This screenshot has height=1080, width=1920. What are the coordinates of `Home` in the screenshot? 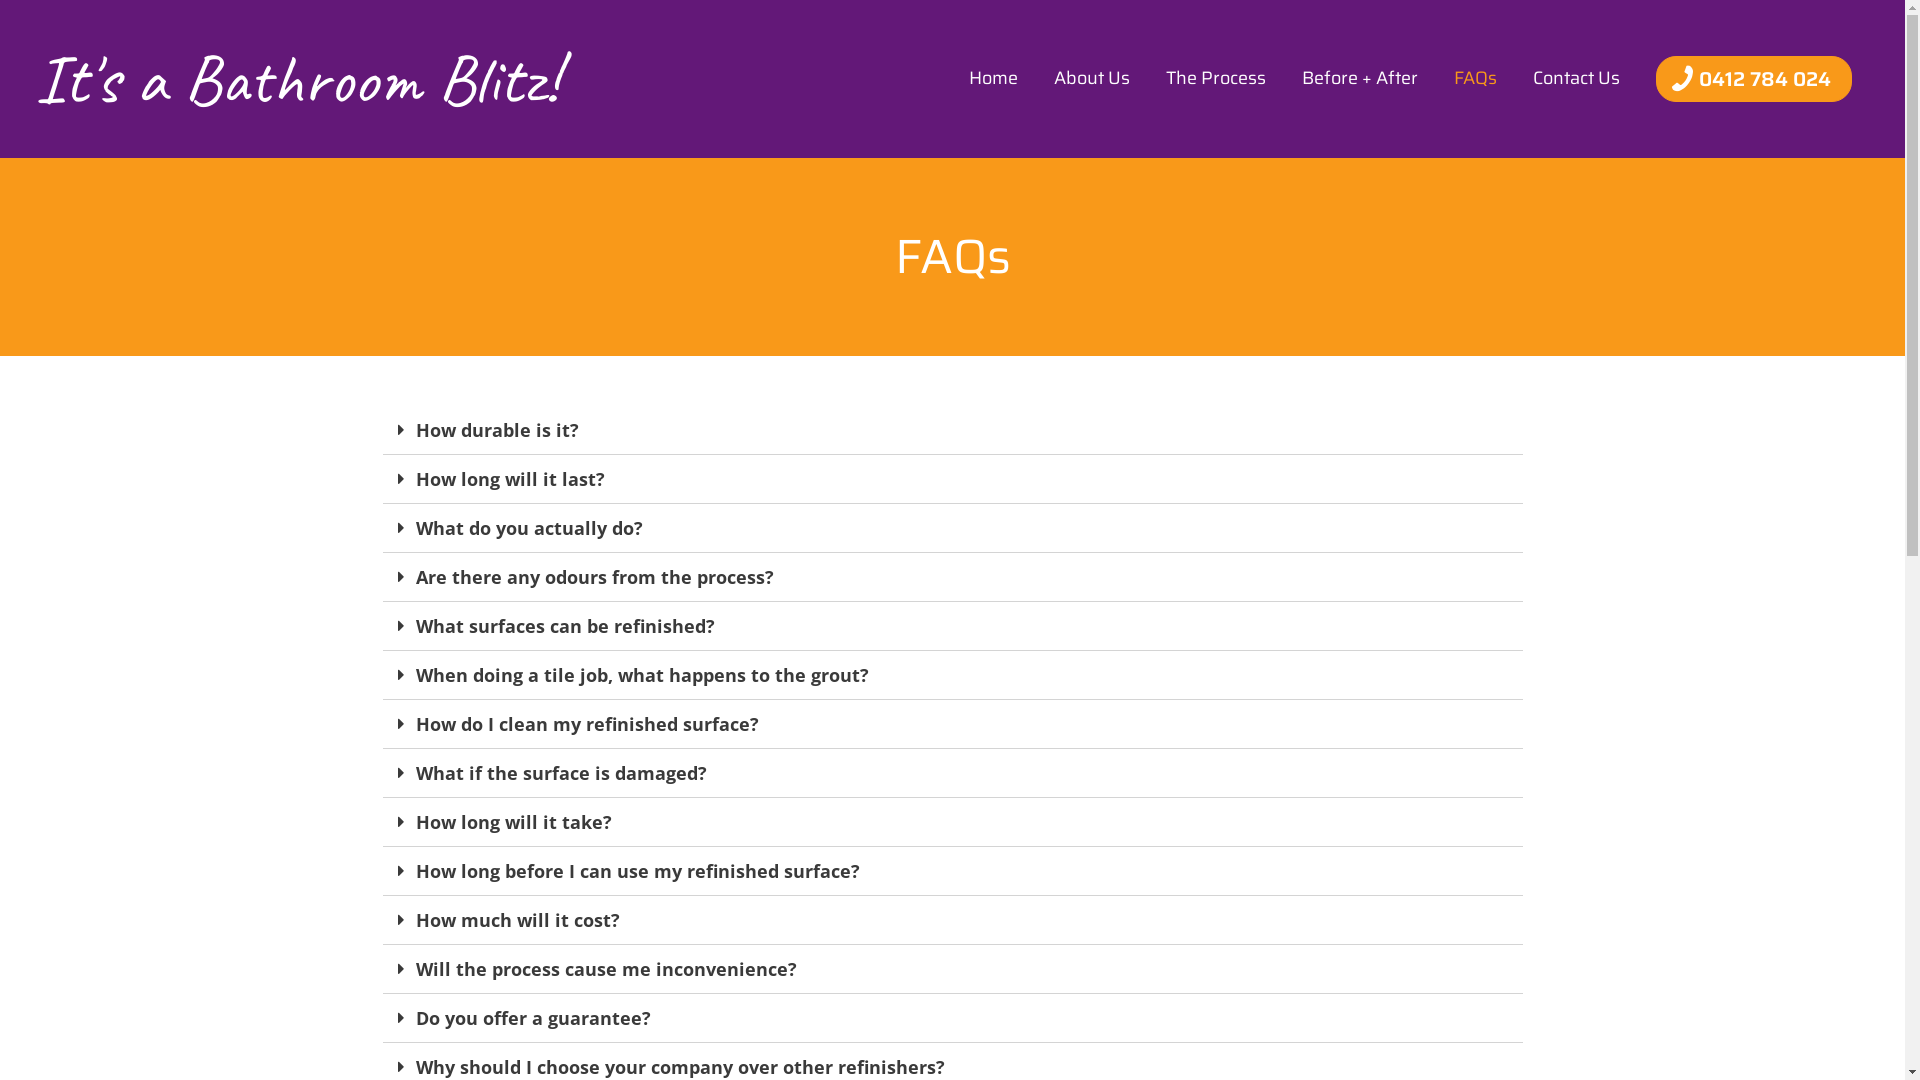 It's located at (994, 78).